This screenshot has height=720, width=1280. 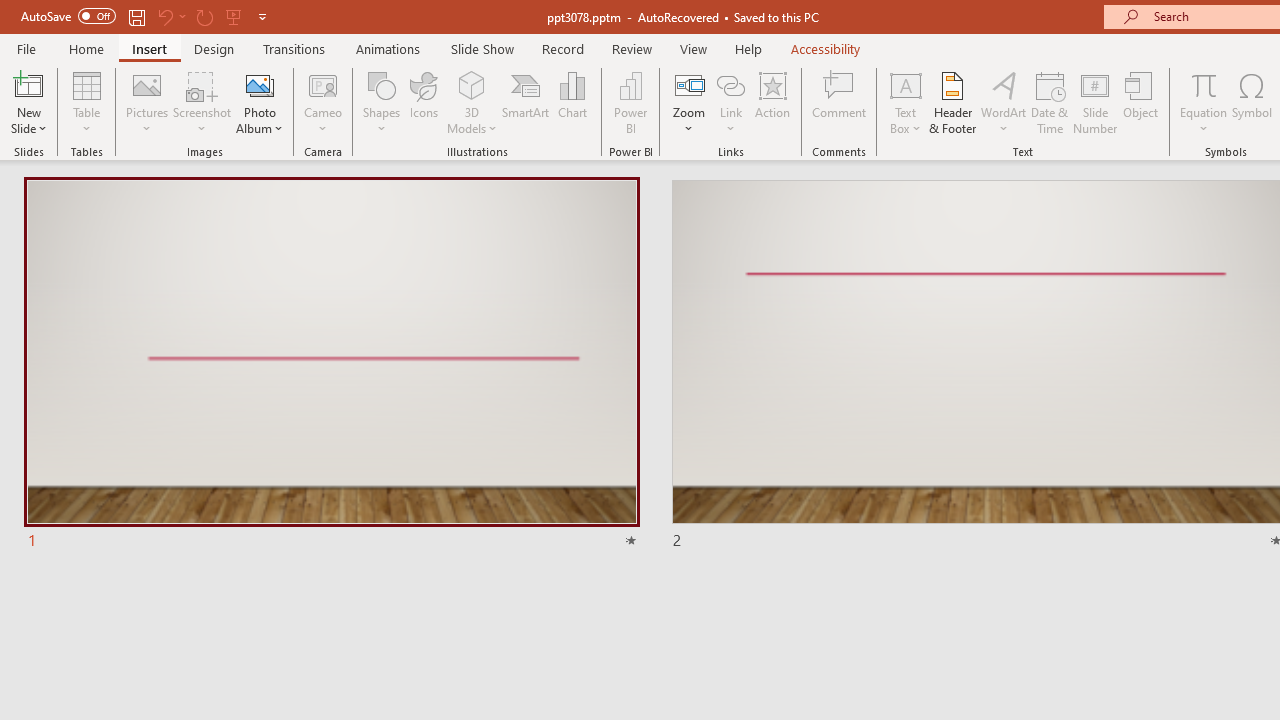 I want to click on 3D Models, so click(x=472, y=102).